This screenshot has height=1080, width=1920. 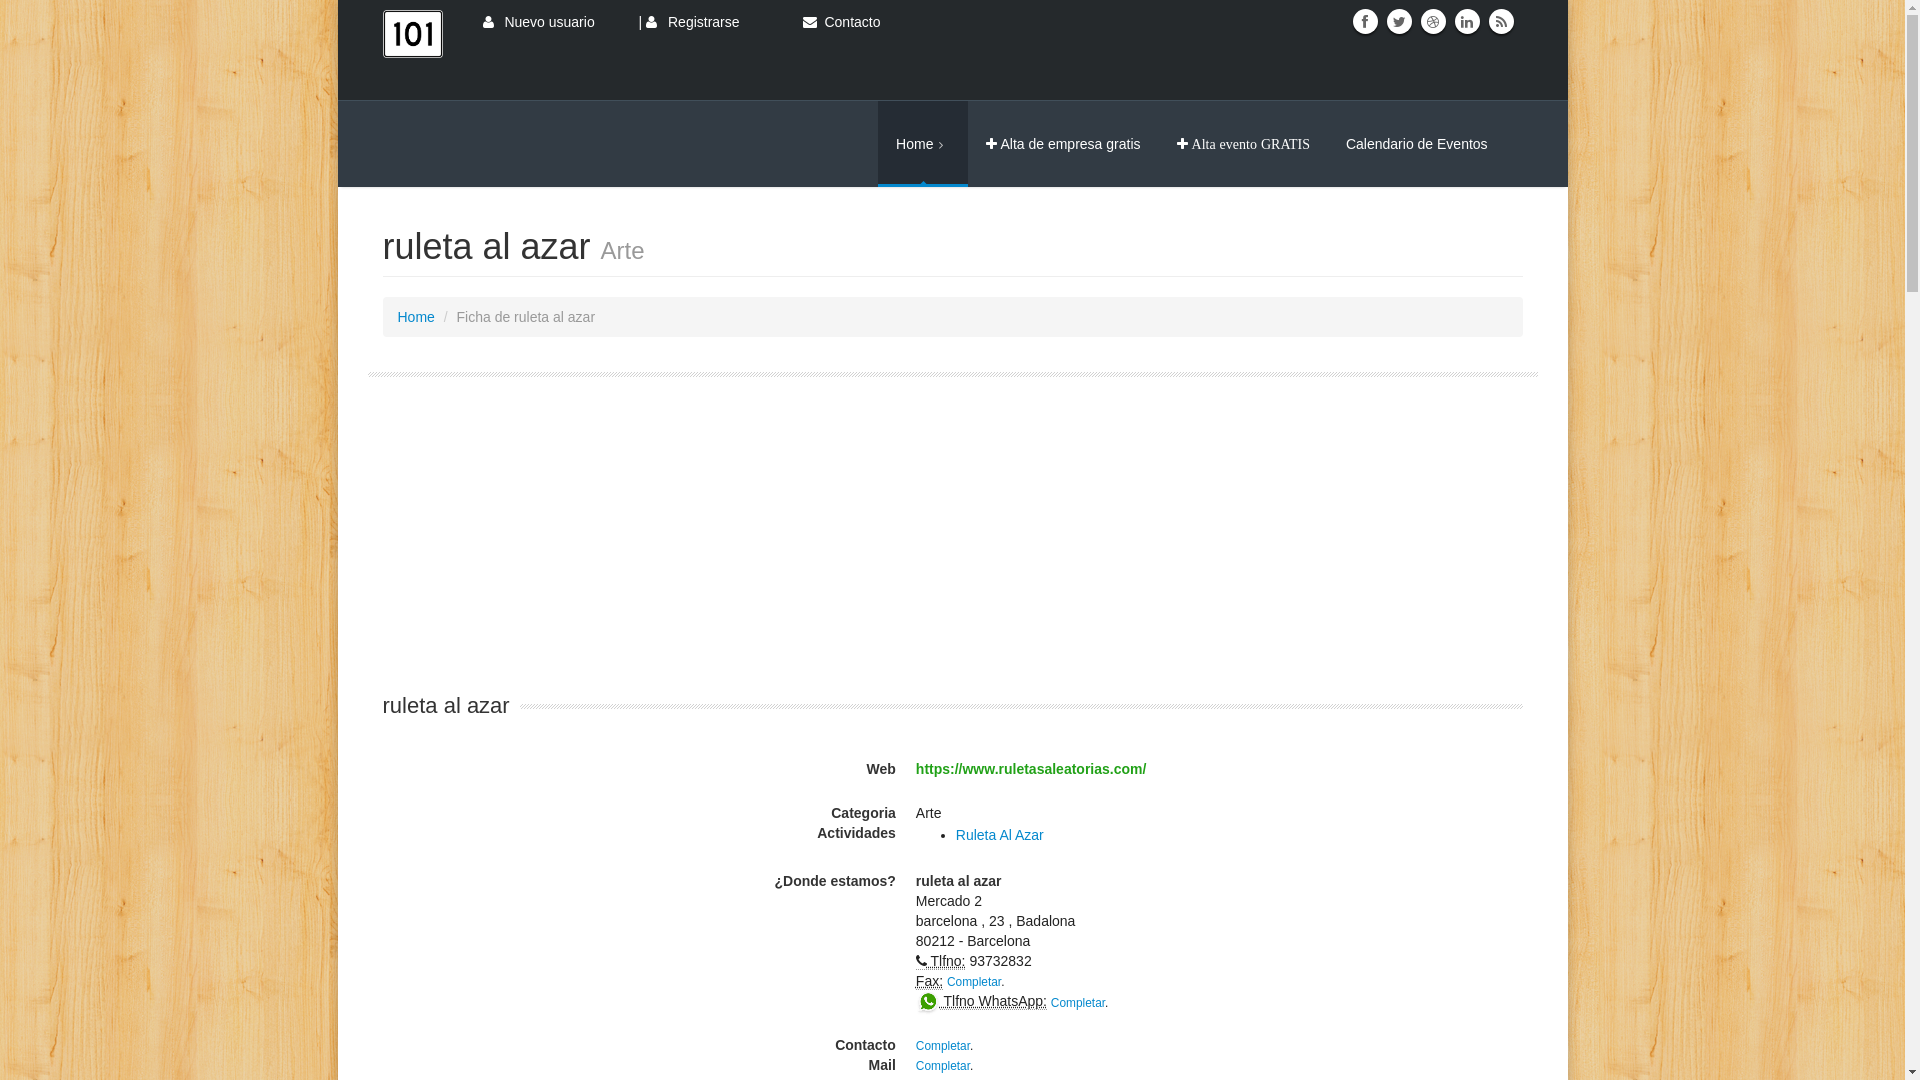 What do you see at coordinates (1032, 769) in the screenshot?
I see `https://www.ruletasaleatorias.com/` at bounding box center [1032, 769].